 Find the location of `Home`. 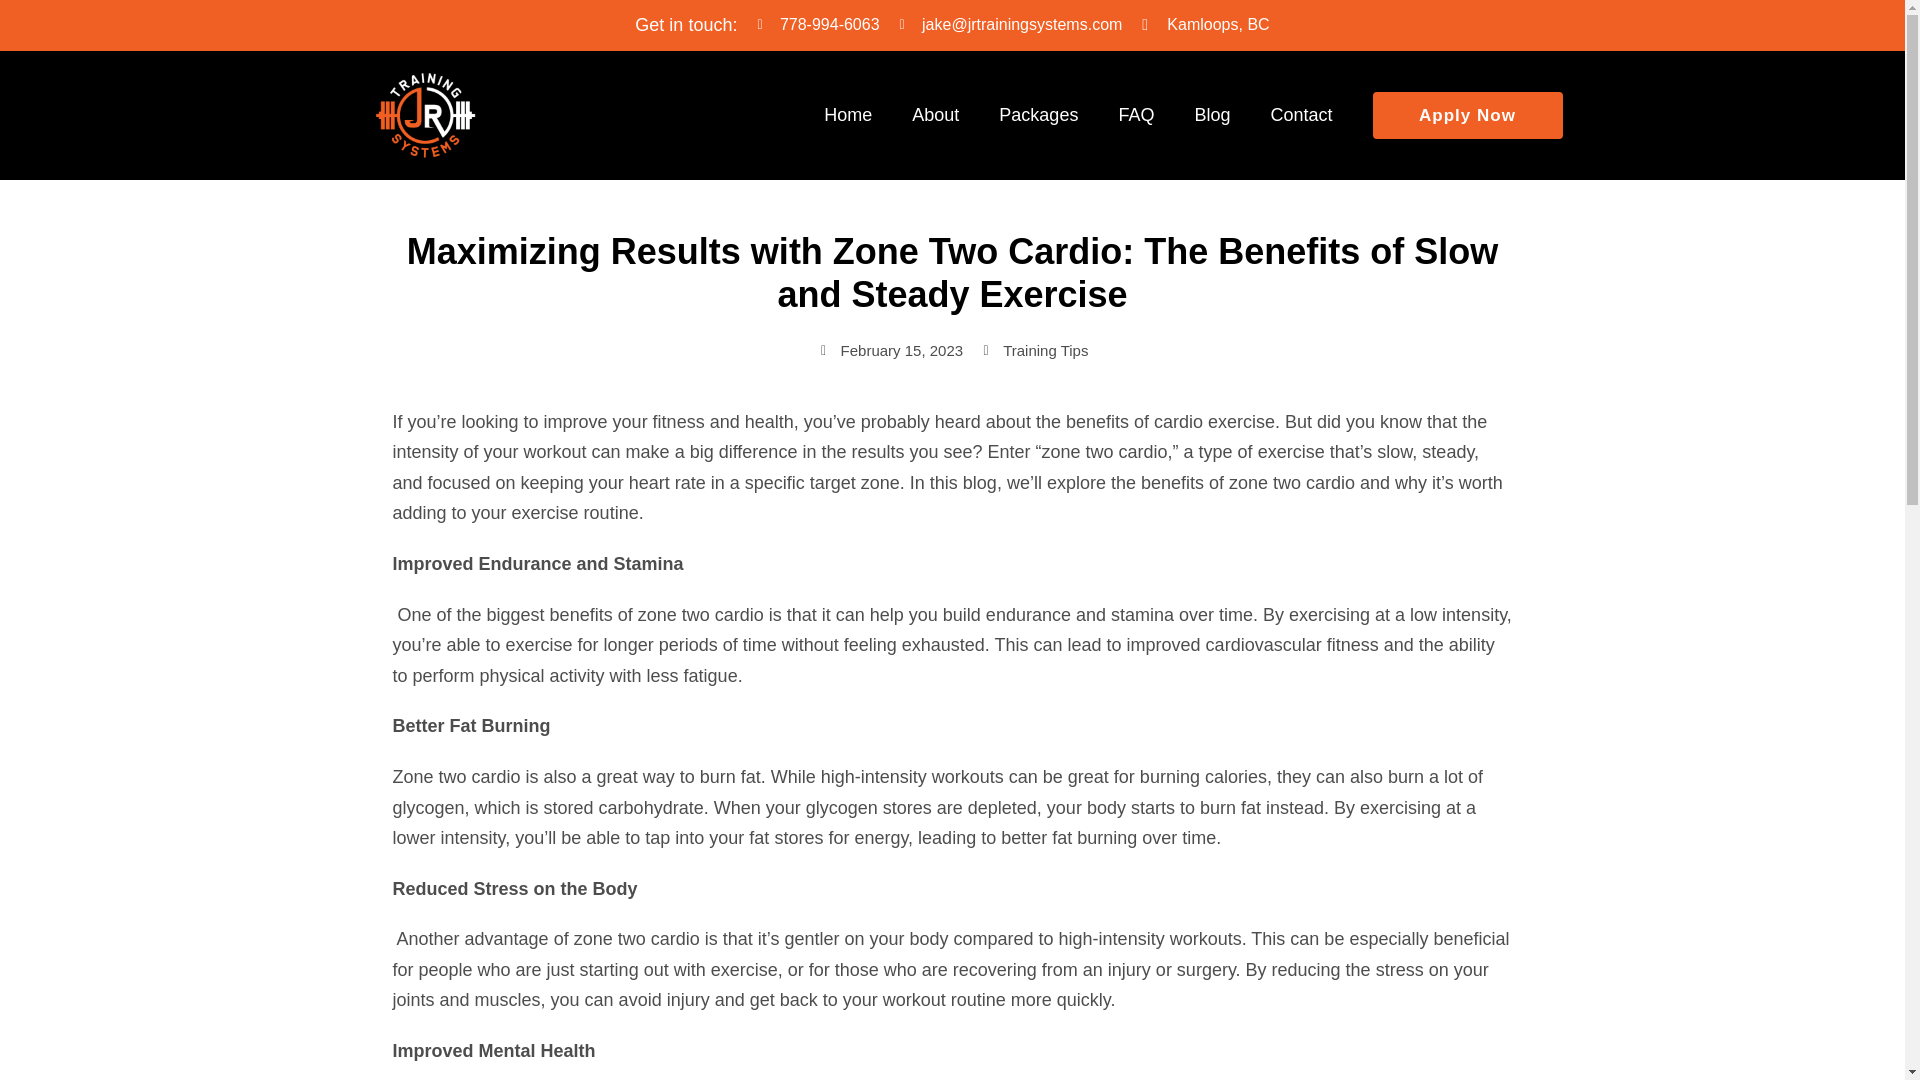

Home is located at coordinates (848, 114).